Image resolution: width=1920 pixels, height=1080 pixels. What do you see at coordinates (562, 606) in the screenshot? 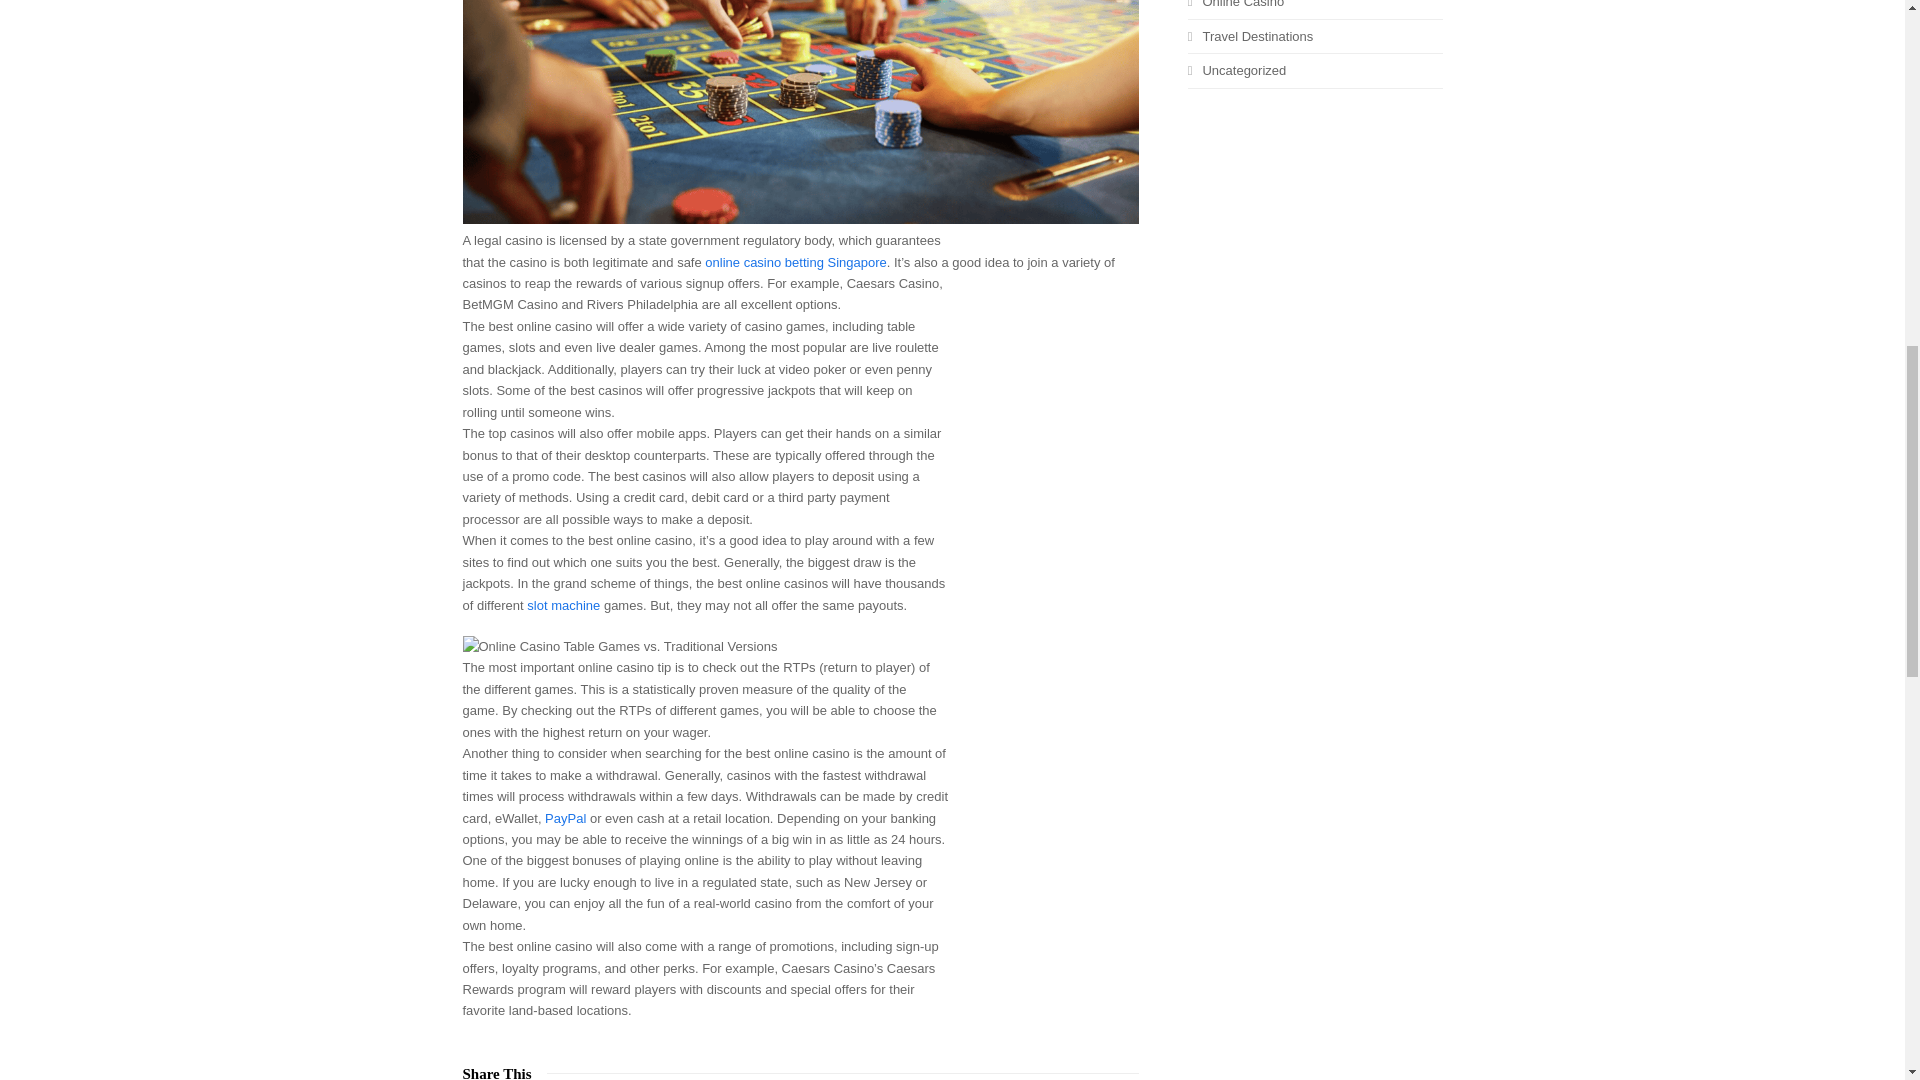
I see `slot machine` at bounding box center [562, 606].